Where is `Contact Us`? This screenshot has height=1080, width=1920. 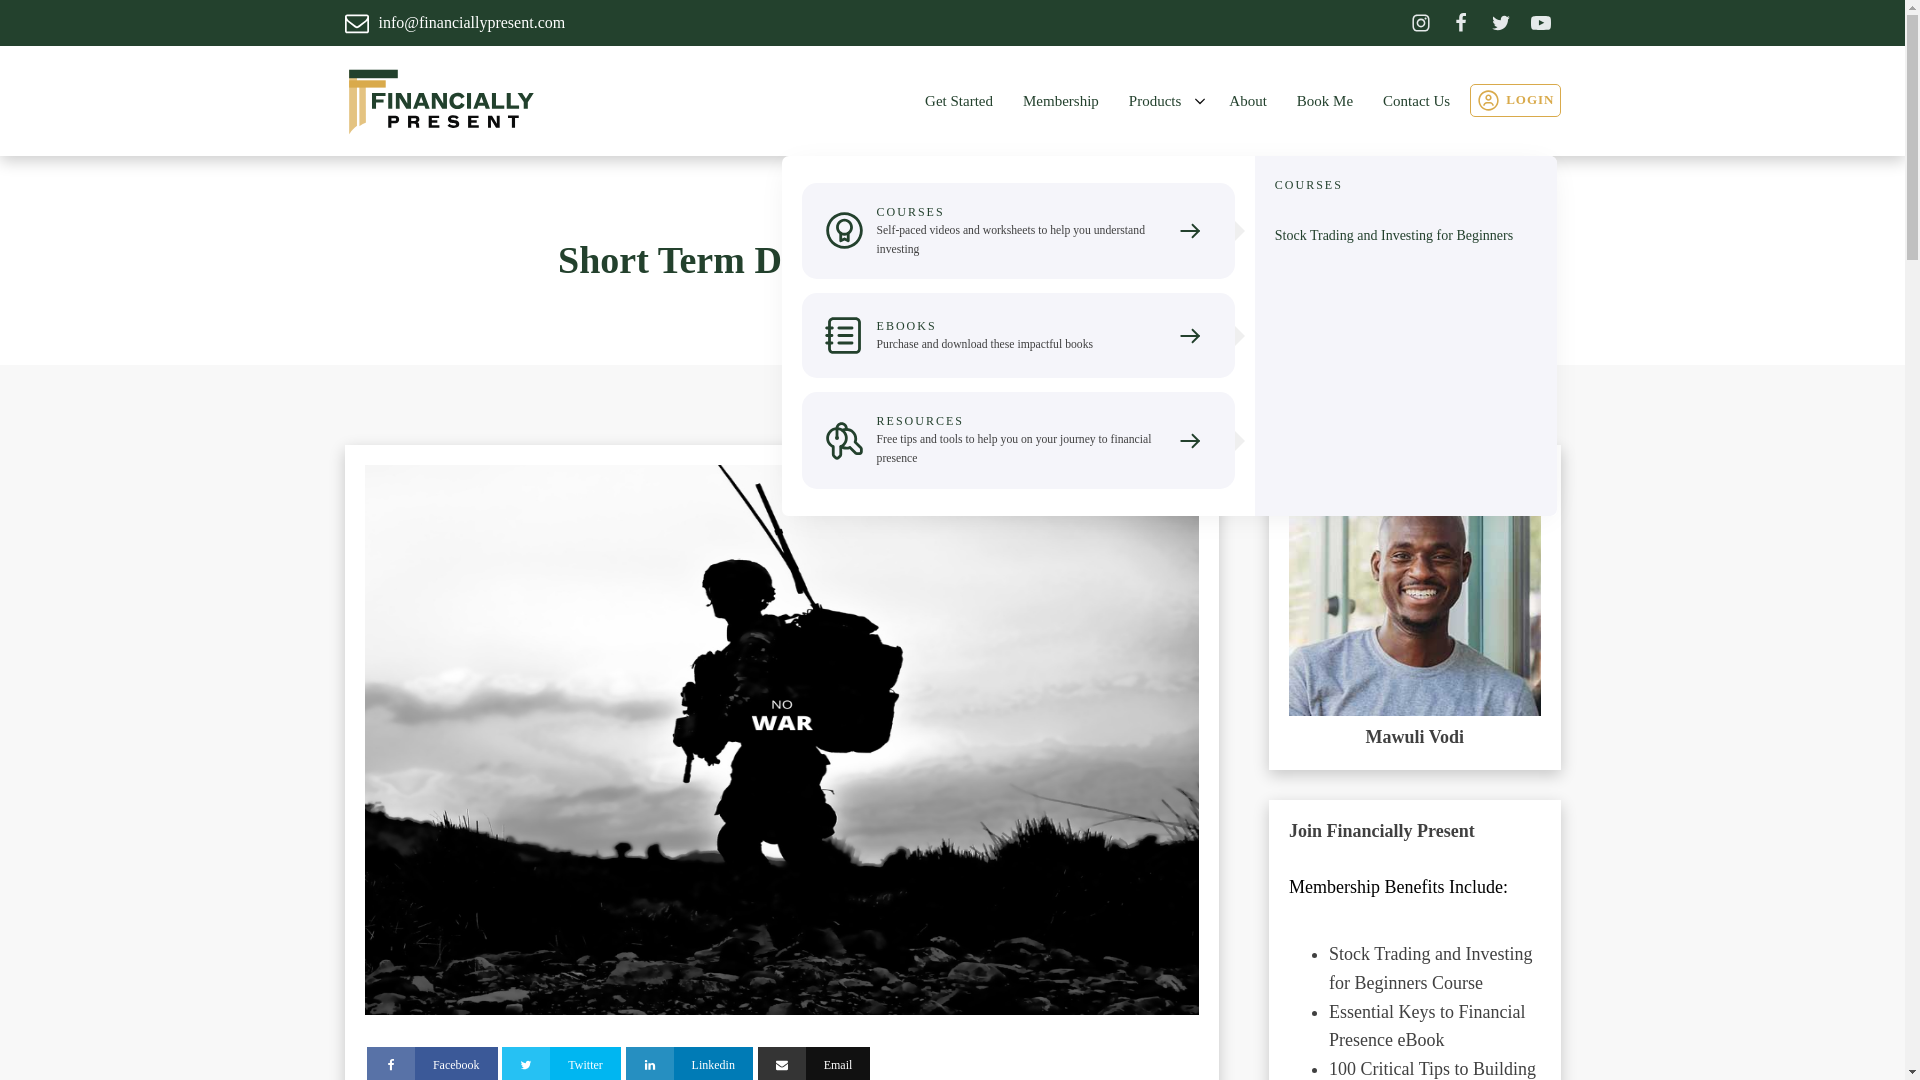 Contact Us is located at coordinates (1420, 100).